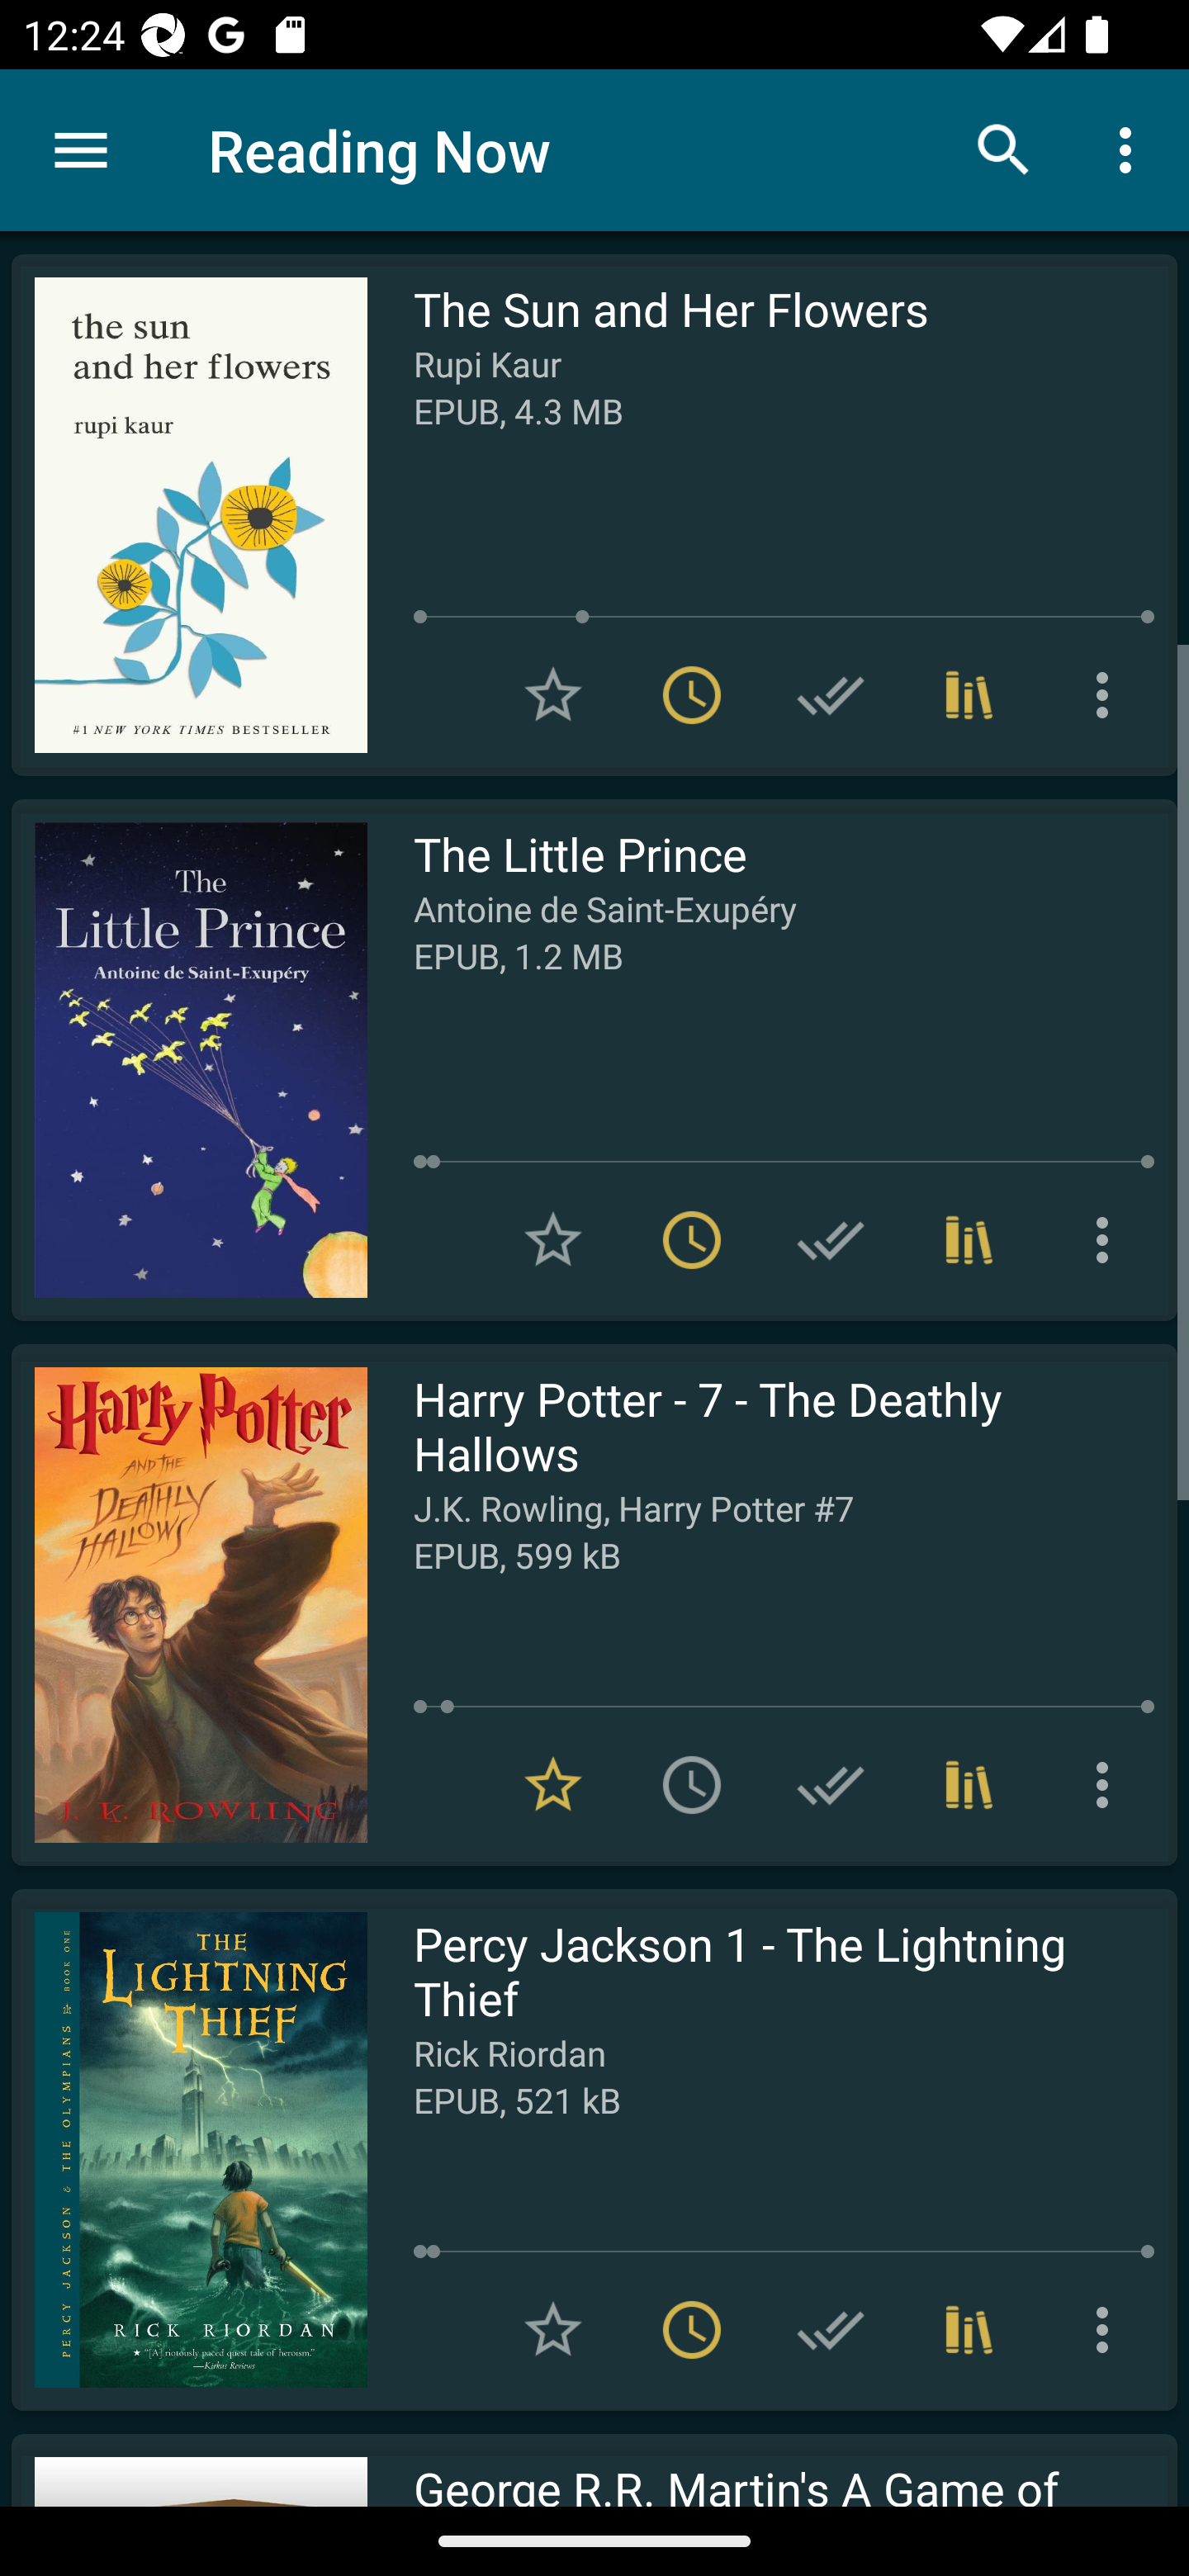  I want to click on Add to Have read, so click(831, 2330).